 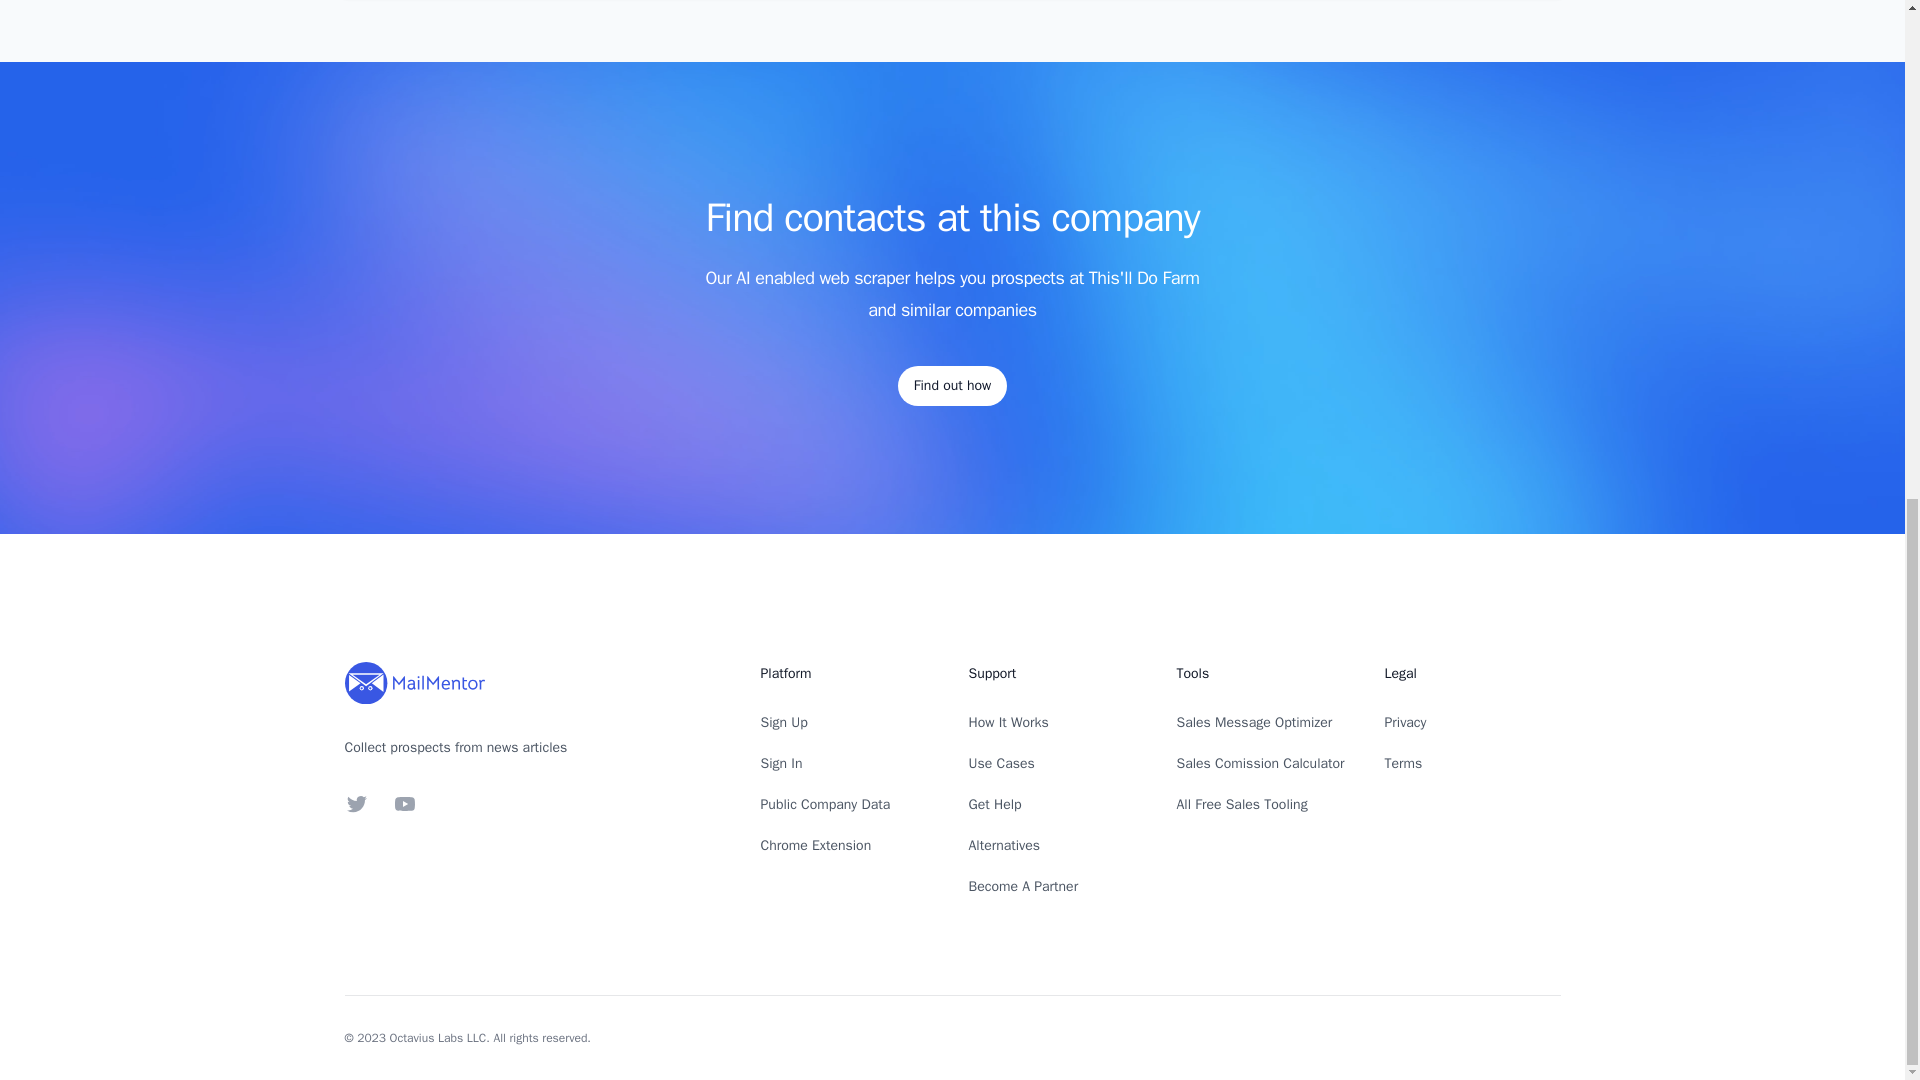 What do you see at coordinates (356, 804) in the screenshot?
I see `Twitter` at bounding box center [356, 804].